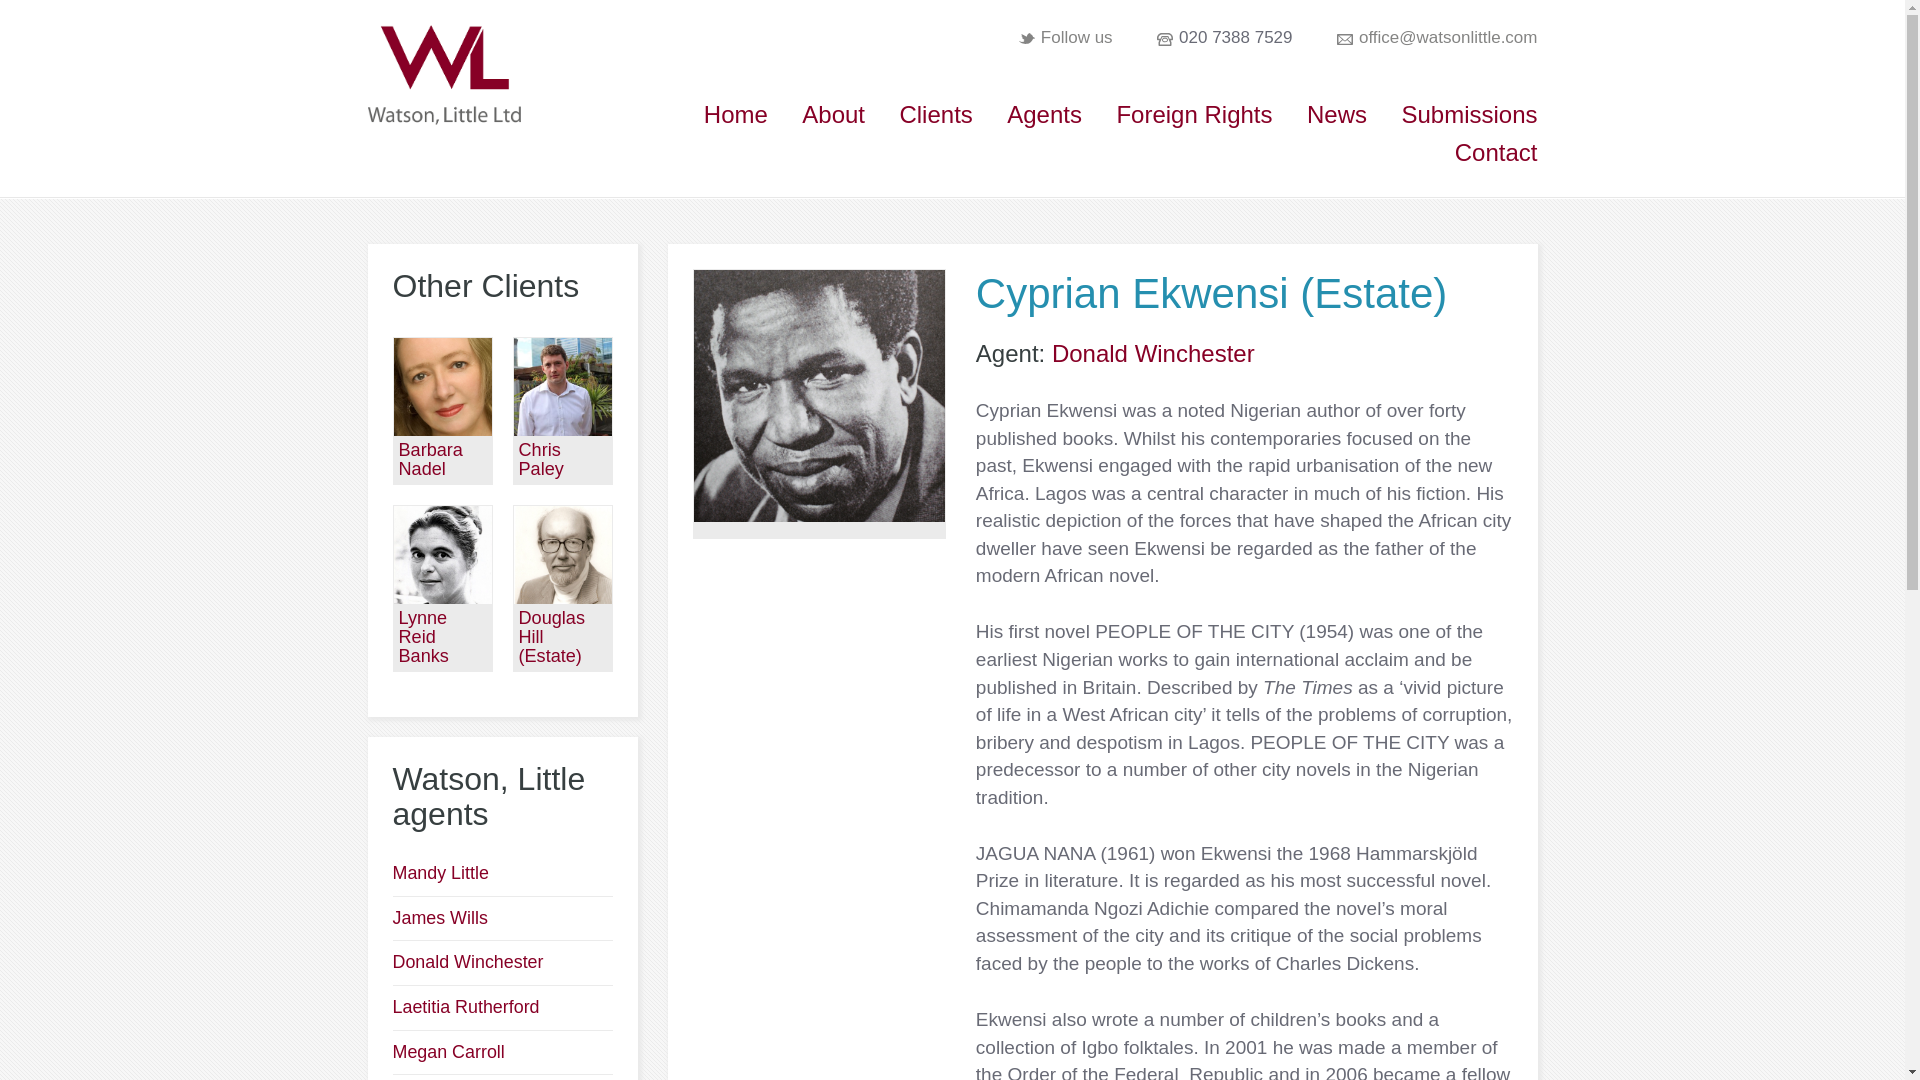 This screenshot has width=1920, height=1080. I want to click on Barbara Nadel, so click(442, 385).